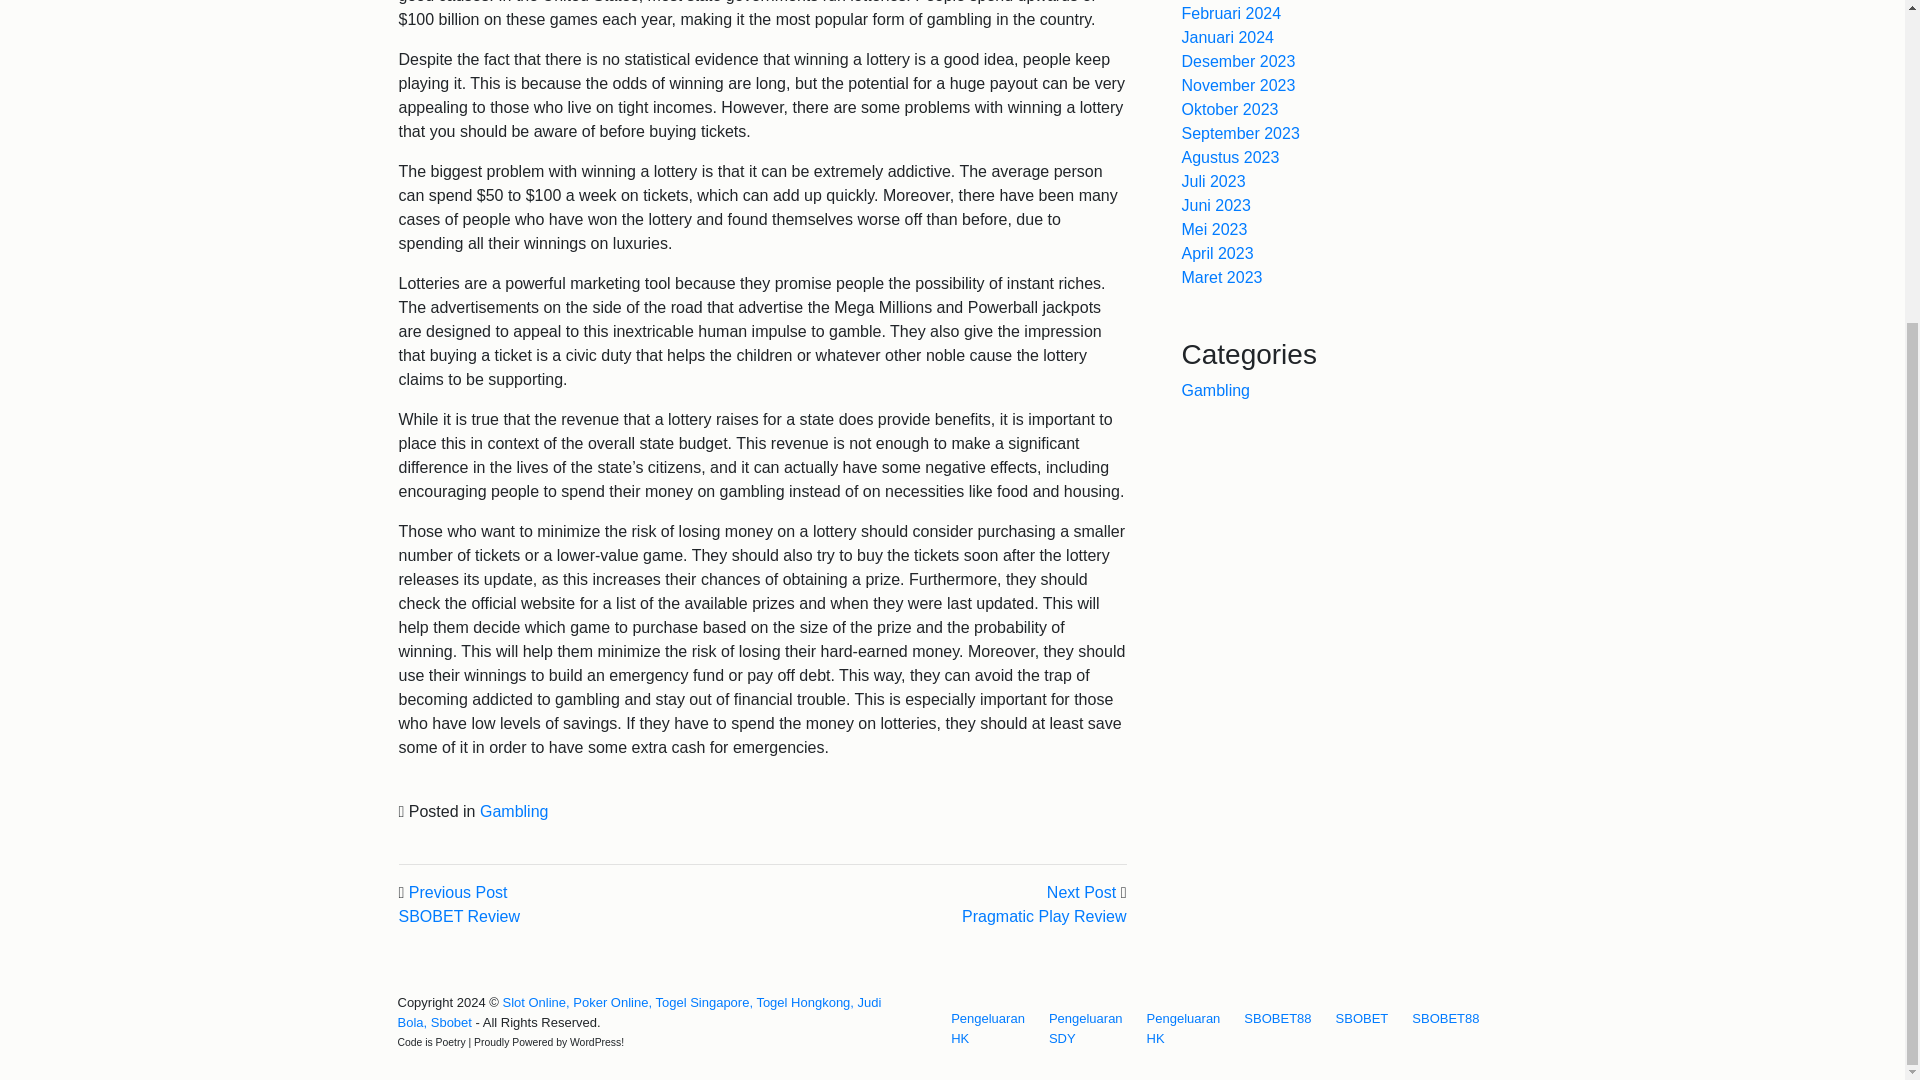 The height and width of the screenshot is (1080, 1920). Describe the element at coordinates (1222, 277) in the screenshot. I see `Maret 2023` at that location.